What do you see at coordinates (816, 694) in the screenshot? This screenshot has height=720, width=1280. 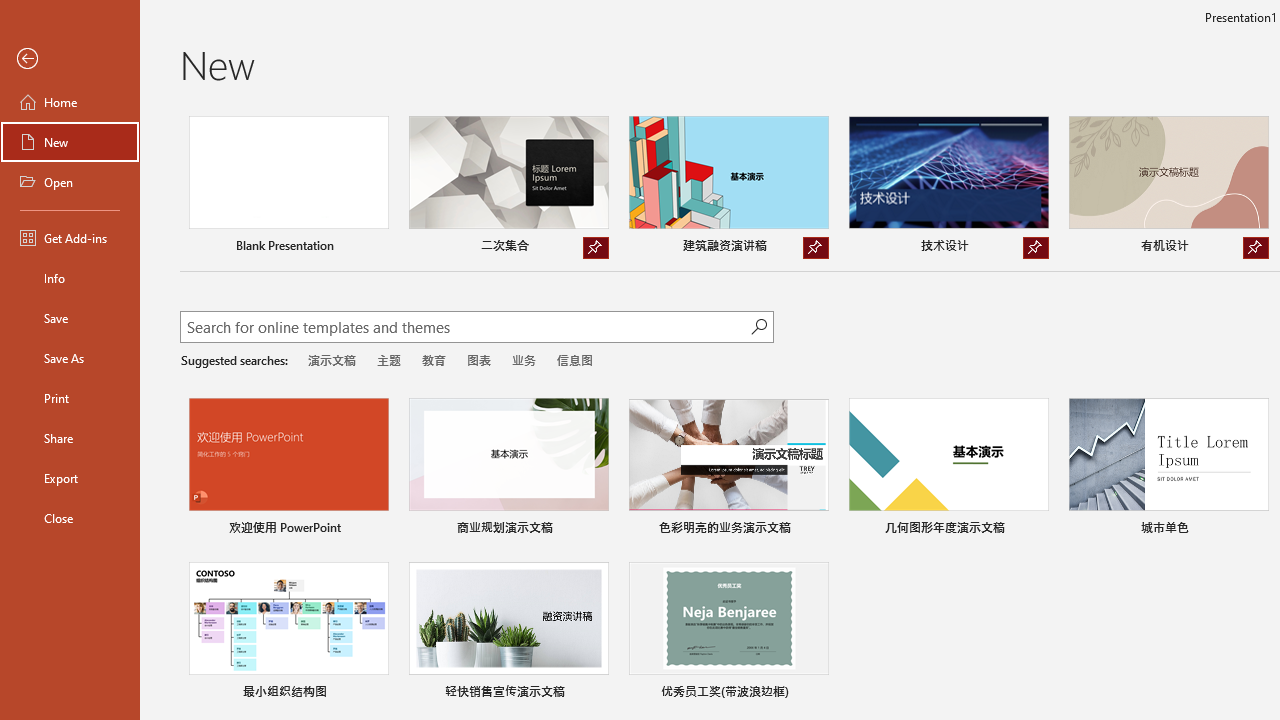 I see `Pin to list` at bounding box center [816, 694].